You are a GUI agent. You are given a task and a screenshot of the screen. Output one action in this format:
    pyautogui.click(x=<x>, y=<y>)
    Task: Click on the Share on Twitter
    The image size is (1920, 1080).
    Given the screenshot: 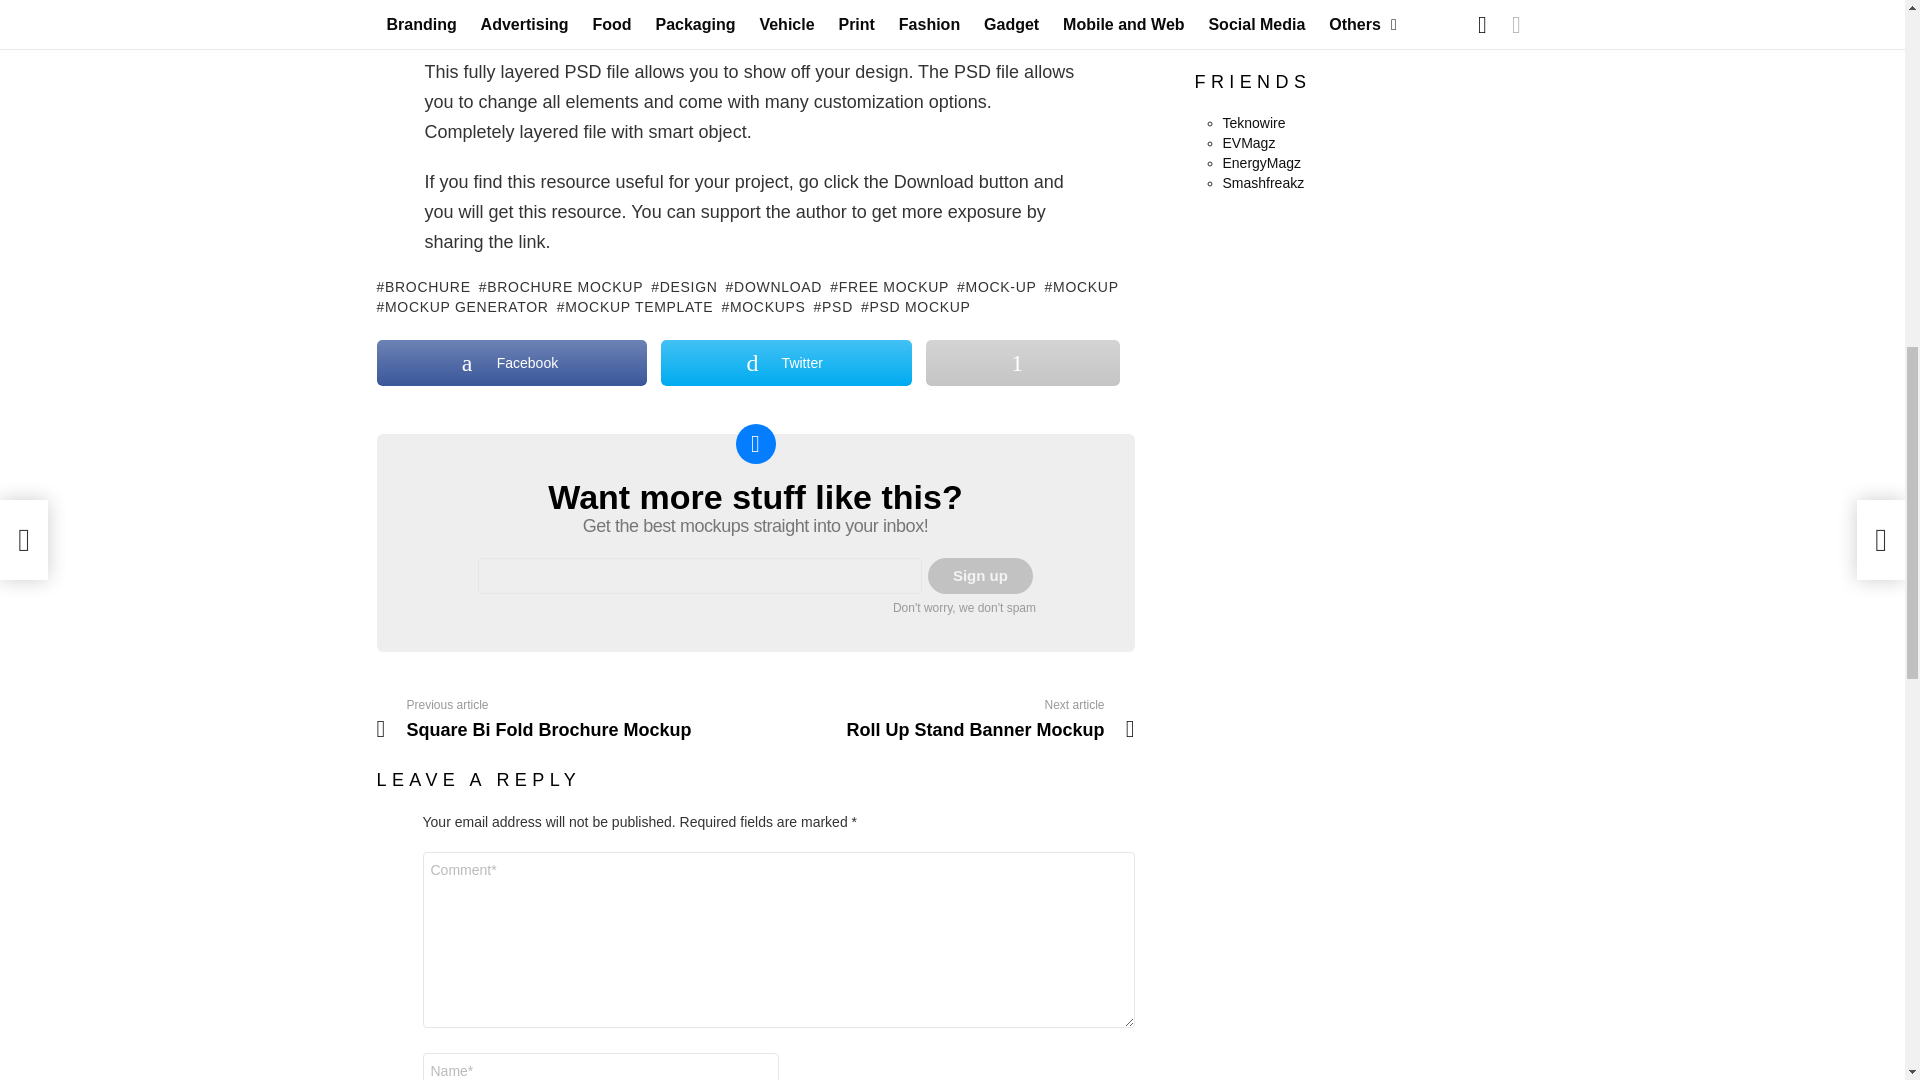 What is the action you would take?
    pyautogui.click(x=786, y=362)
    